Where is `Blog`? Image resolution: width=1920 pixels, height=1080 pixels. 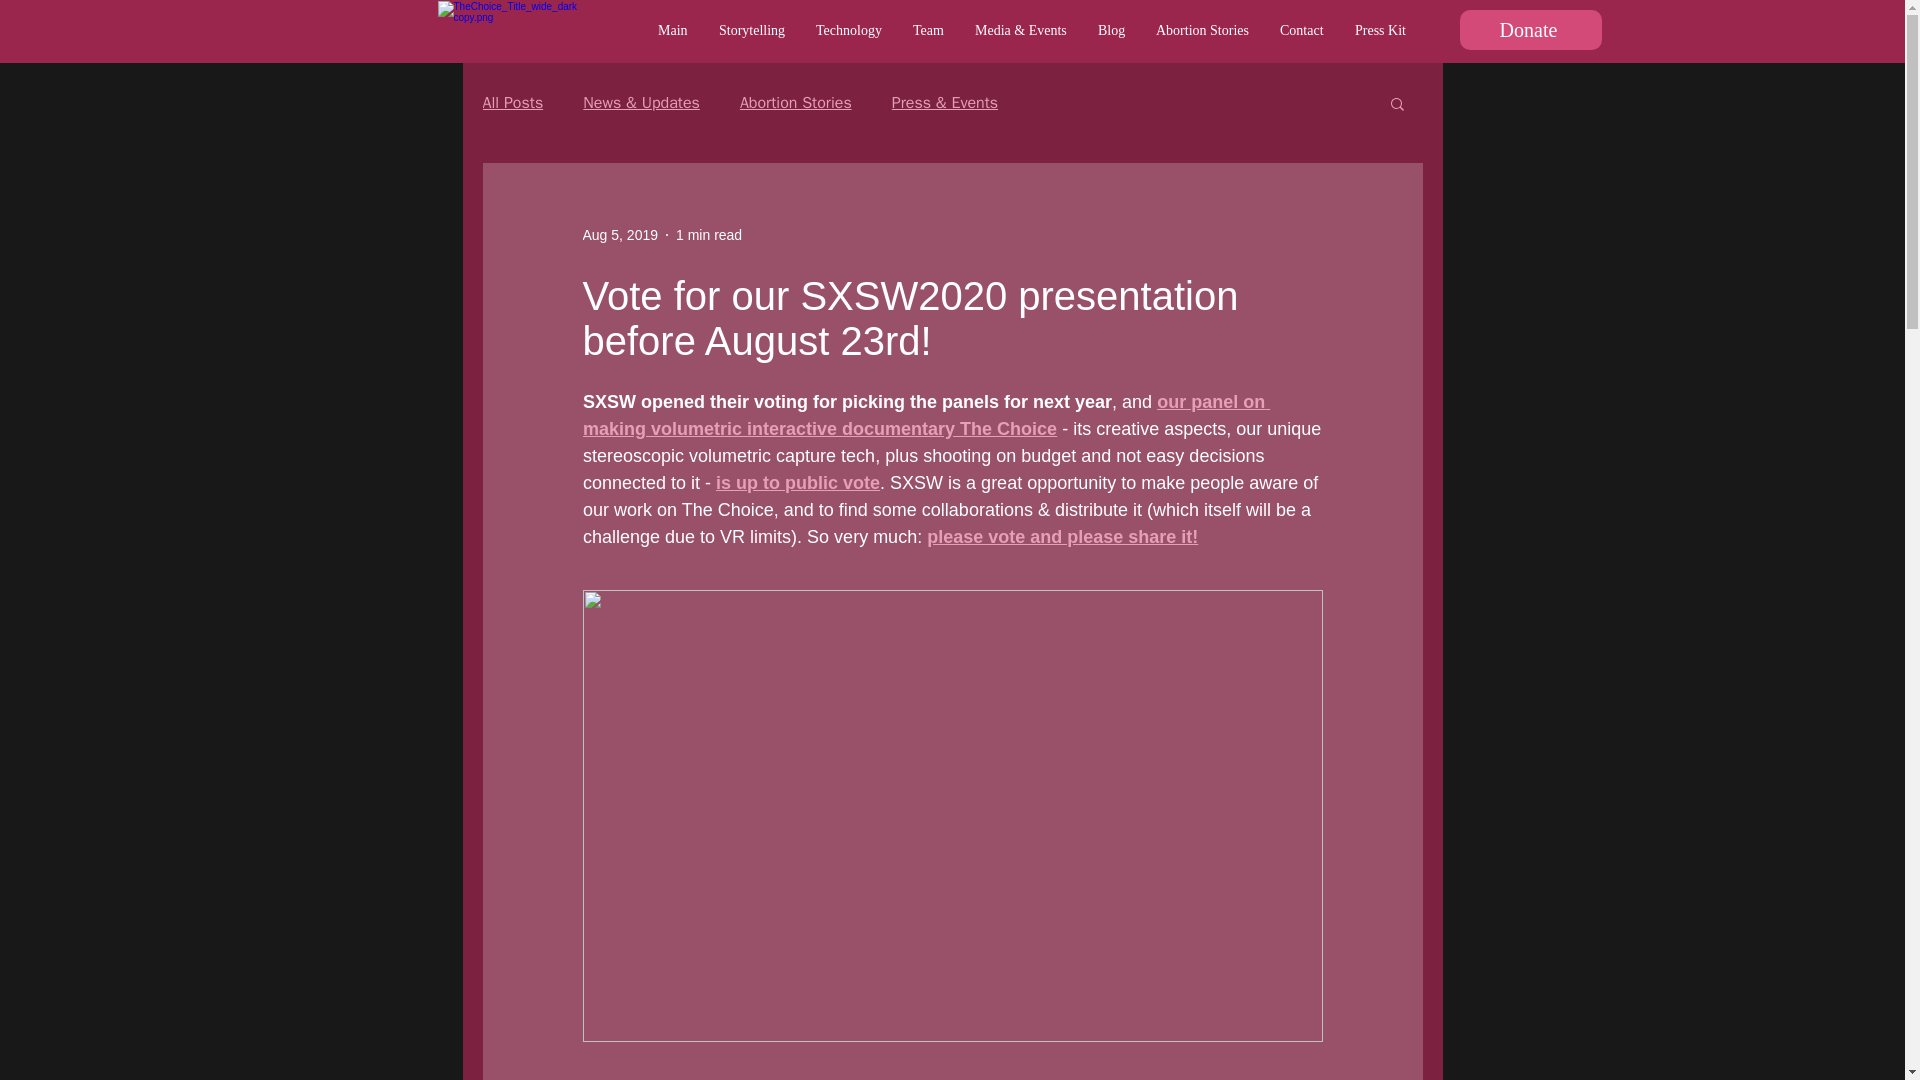 Blog is located at coordinates (1111, 31).